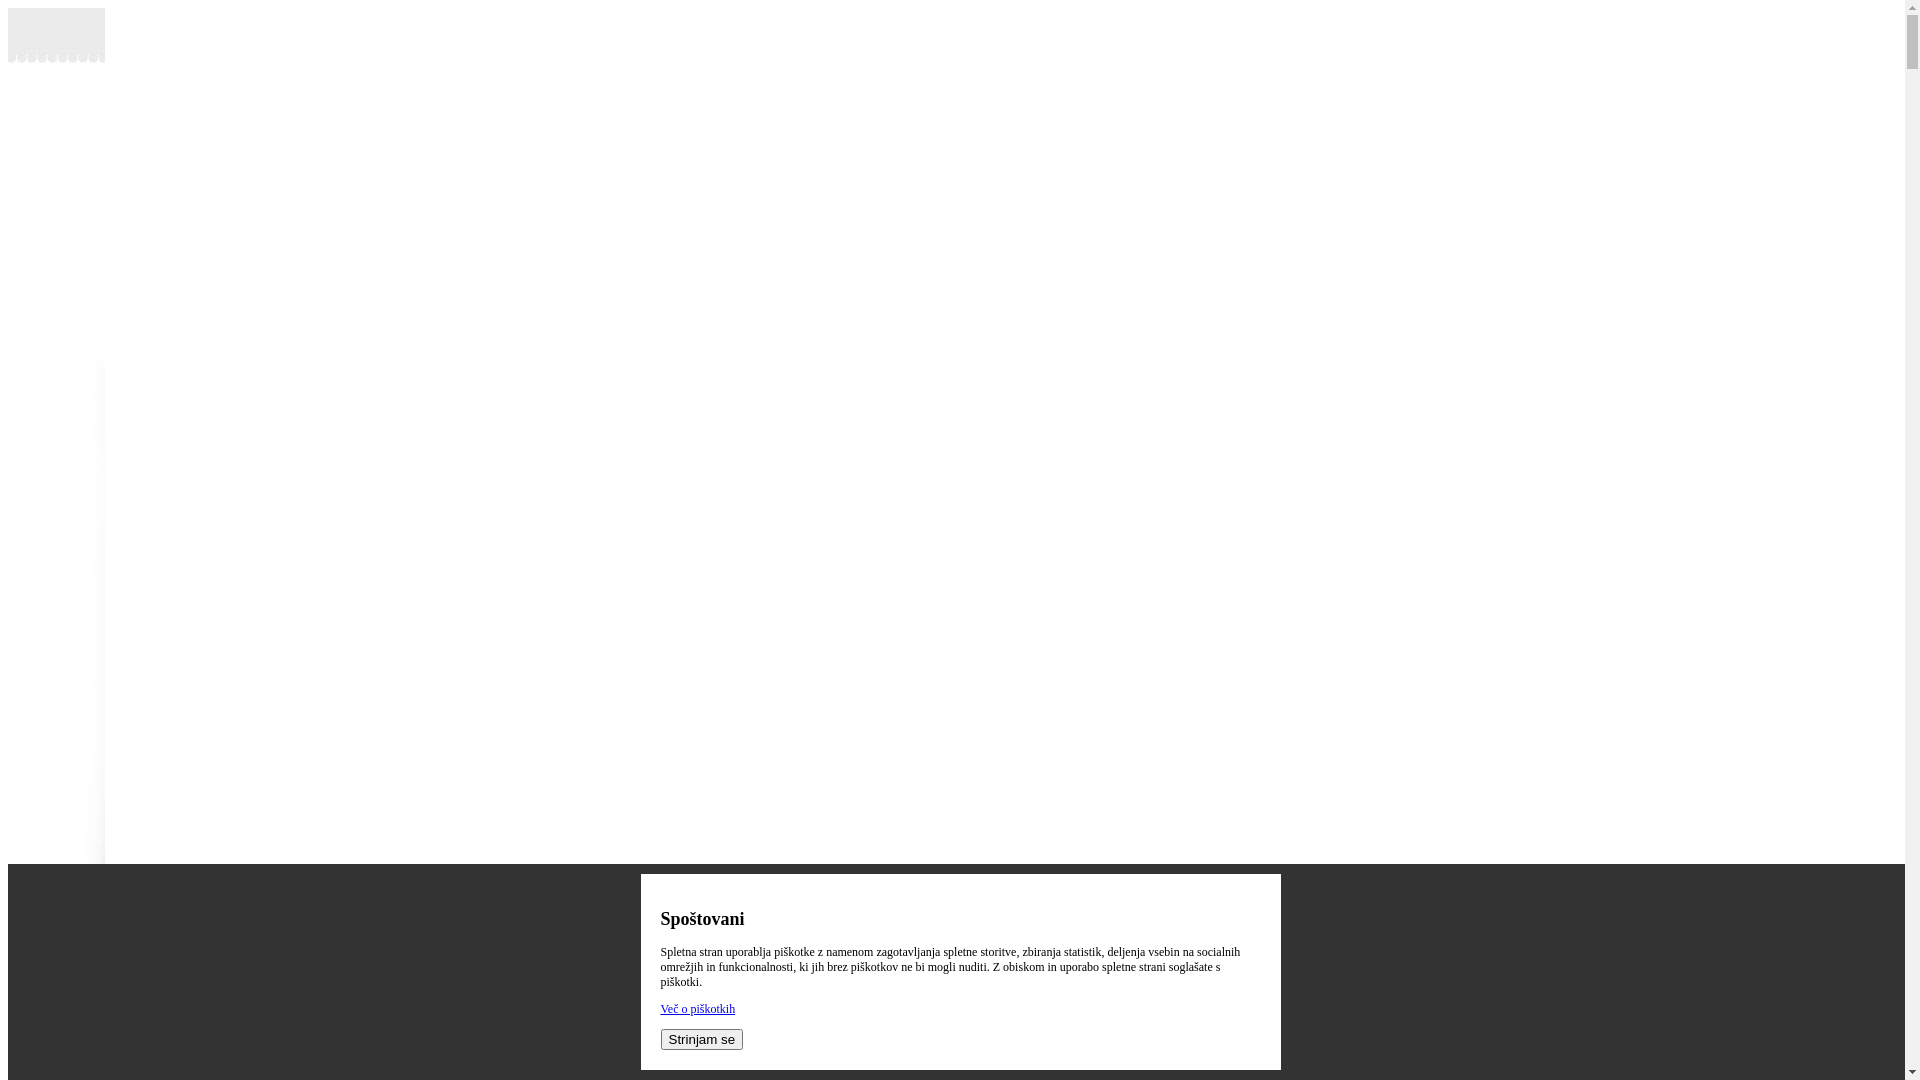 This screenshot has width=1920, height=1080. What do you see at coordinates (702, 1040) in the screenshot?
I see `Strinjam se` at bounding box center [702, 1040].